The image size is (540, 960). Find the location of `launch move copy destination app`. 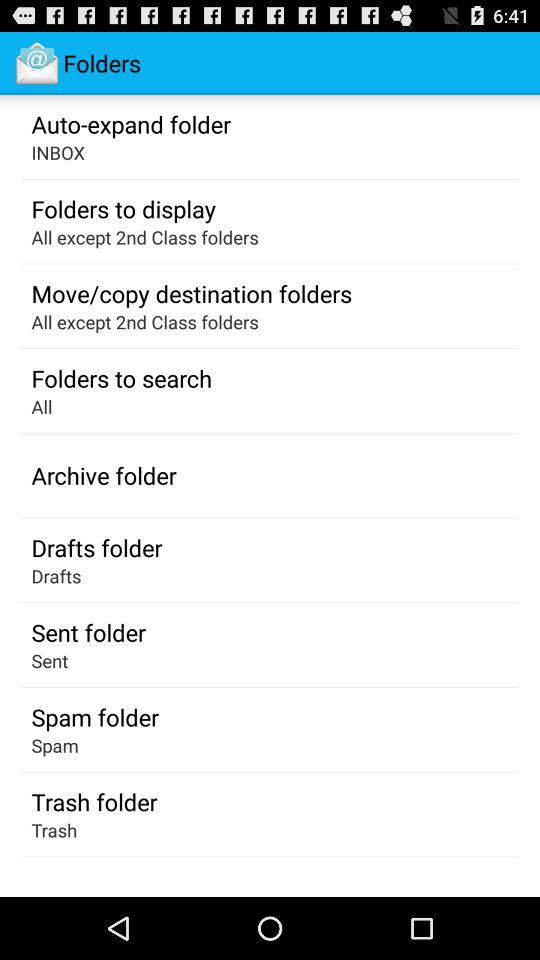

launch move copy destination app is located at coordinates (192, 293).